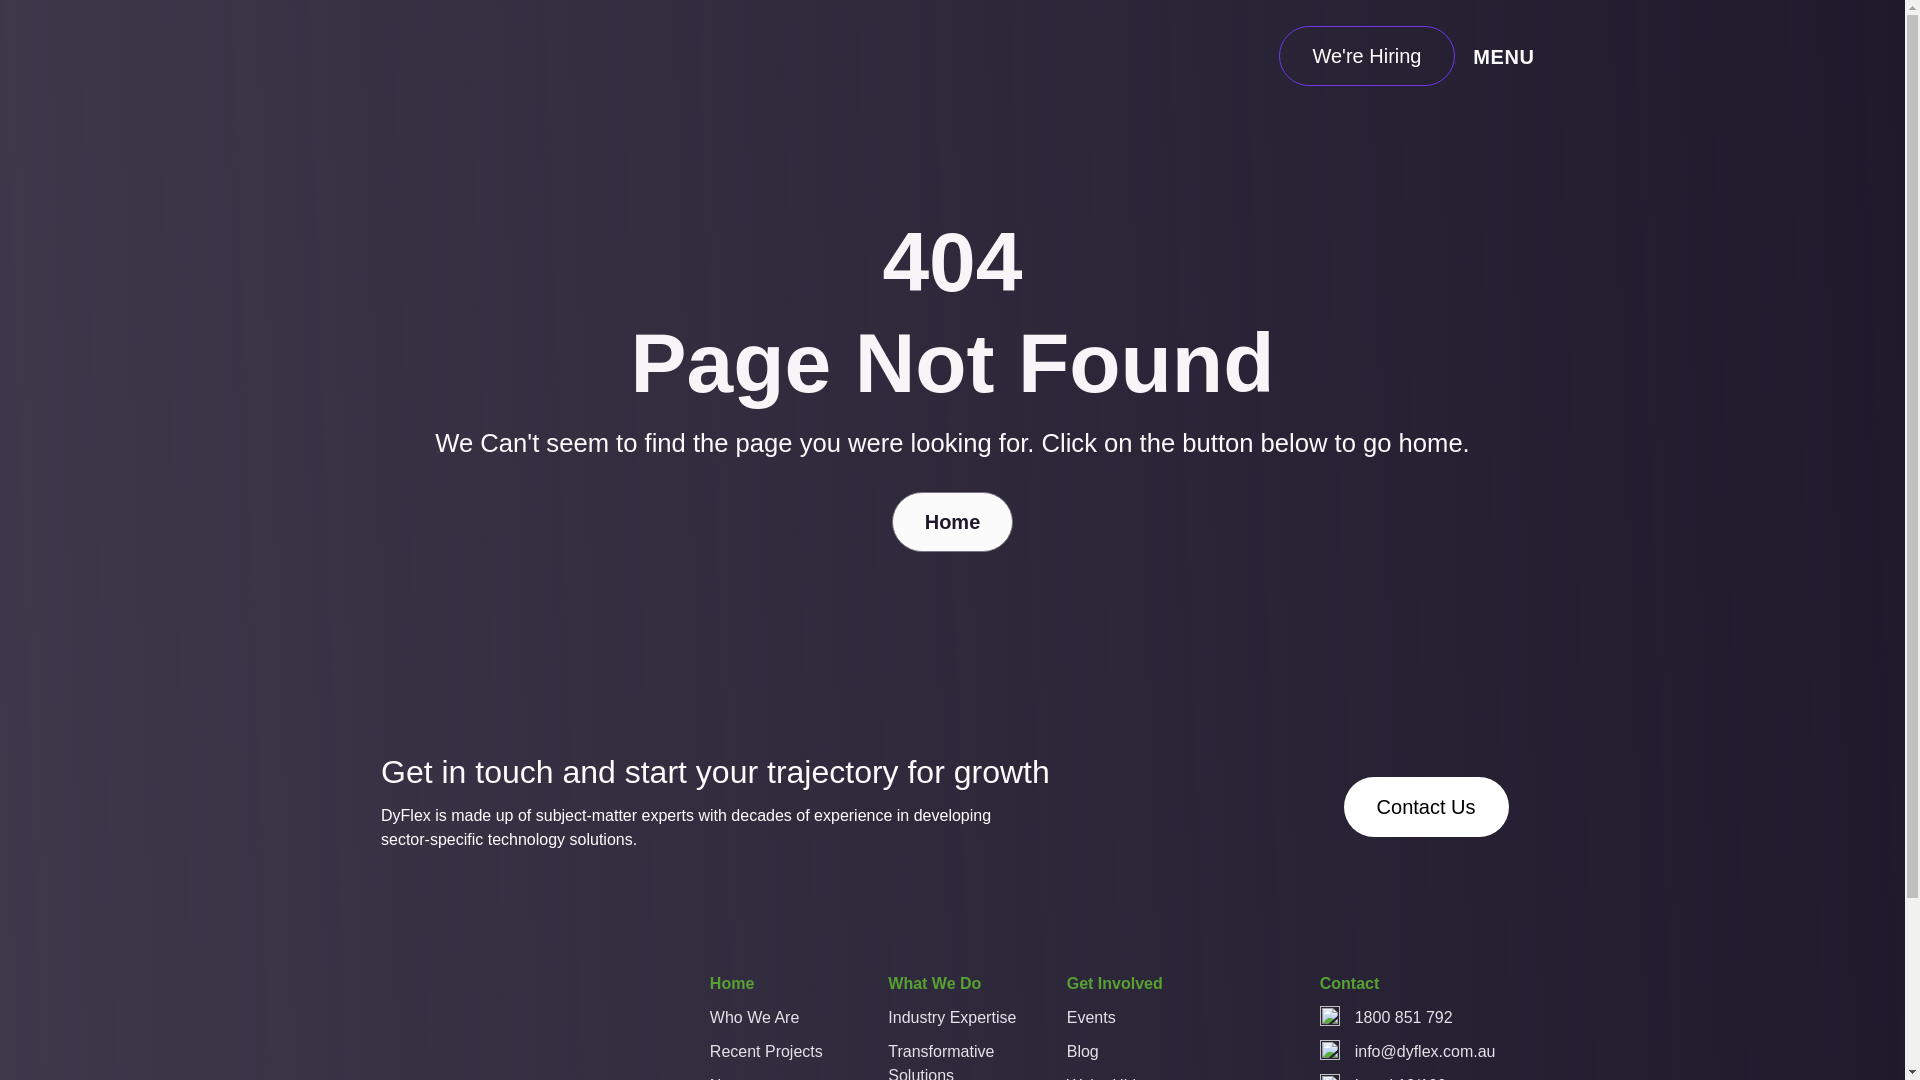  I want to click on Contact Us, so click(1426, 807).